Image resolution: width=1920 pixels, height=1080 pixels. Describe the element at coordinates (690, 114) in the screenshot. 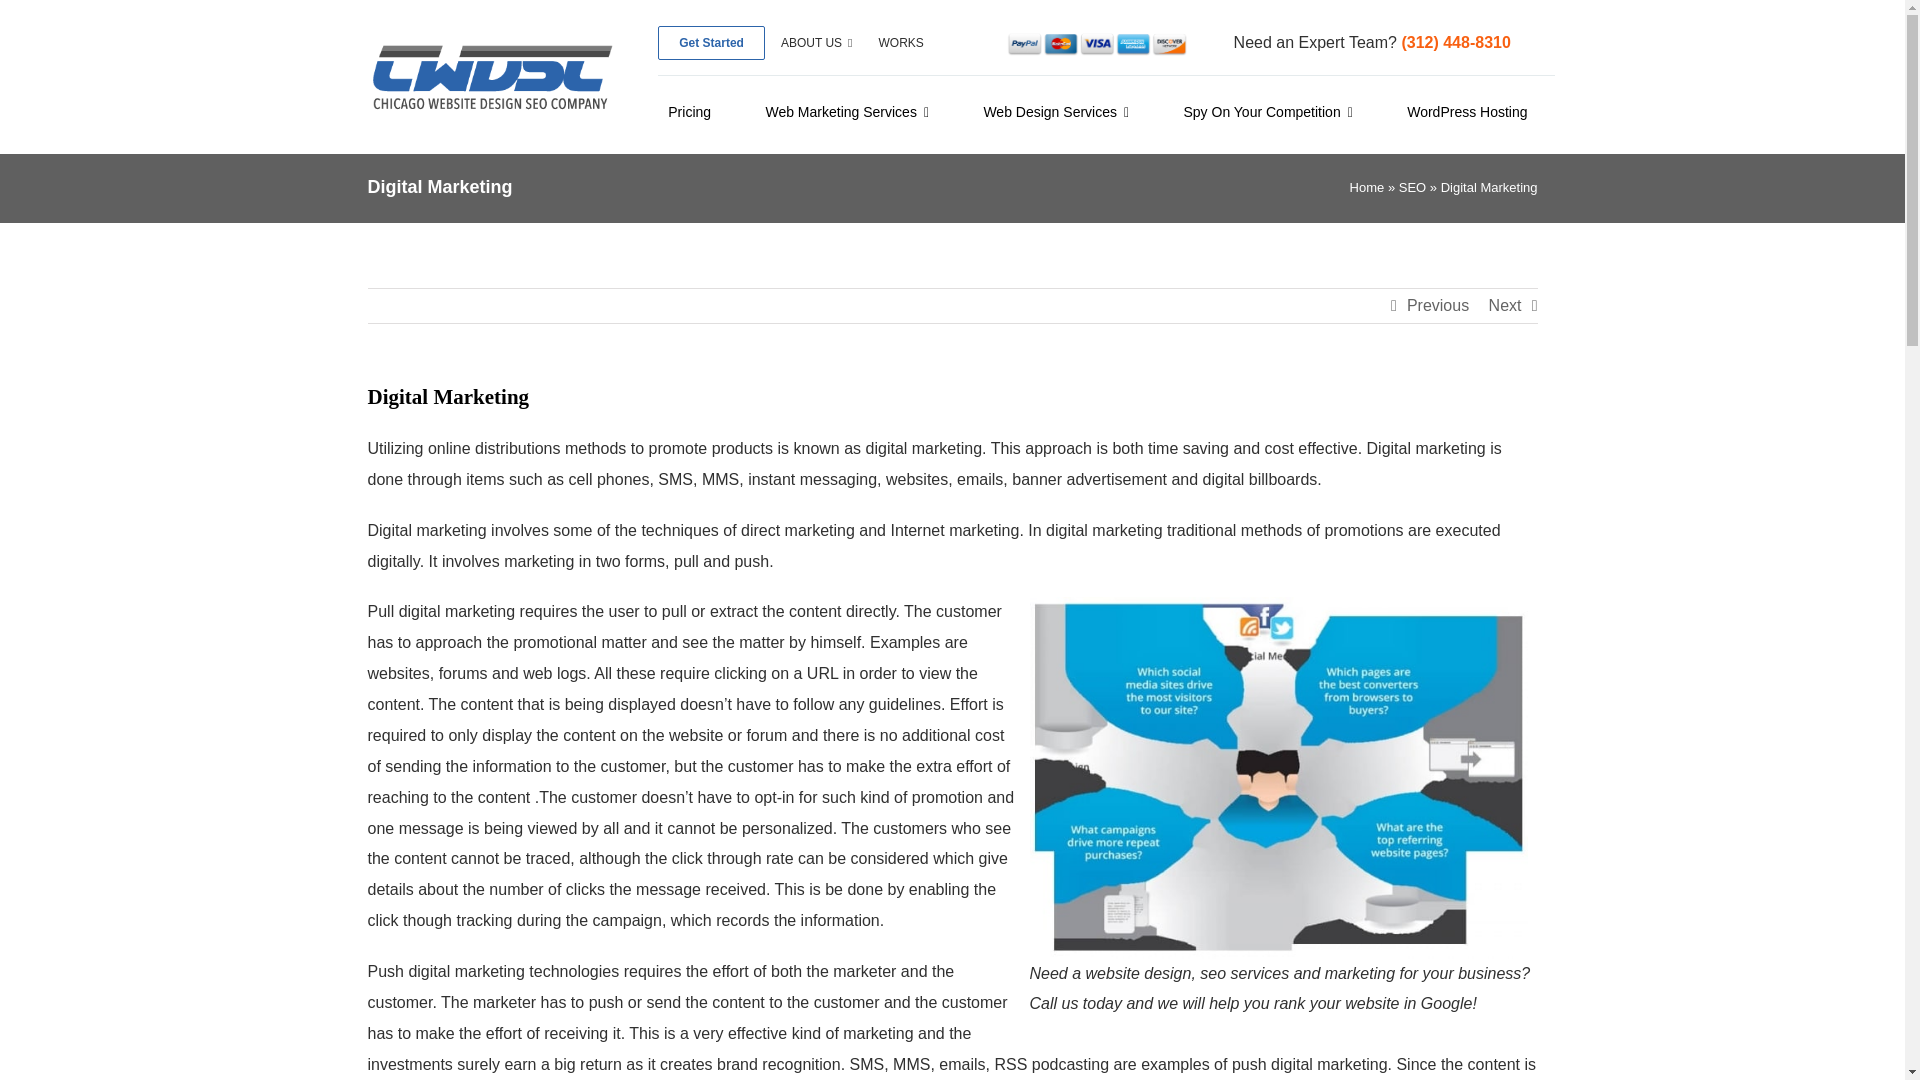

I see `Pricing` at that location.